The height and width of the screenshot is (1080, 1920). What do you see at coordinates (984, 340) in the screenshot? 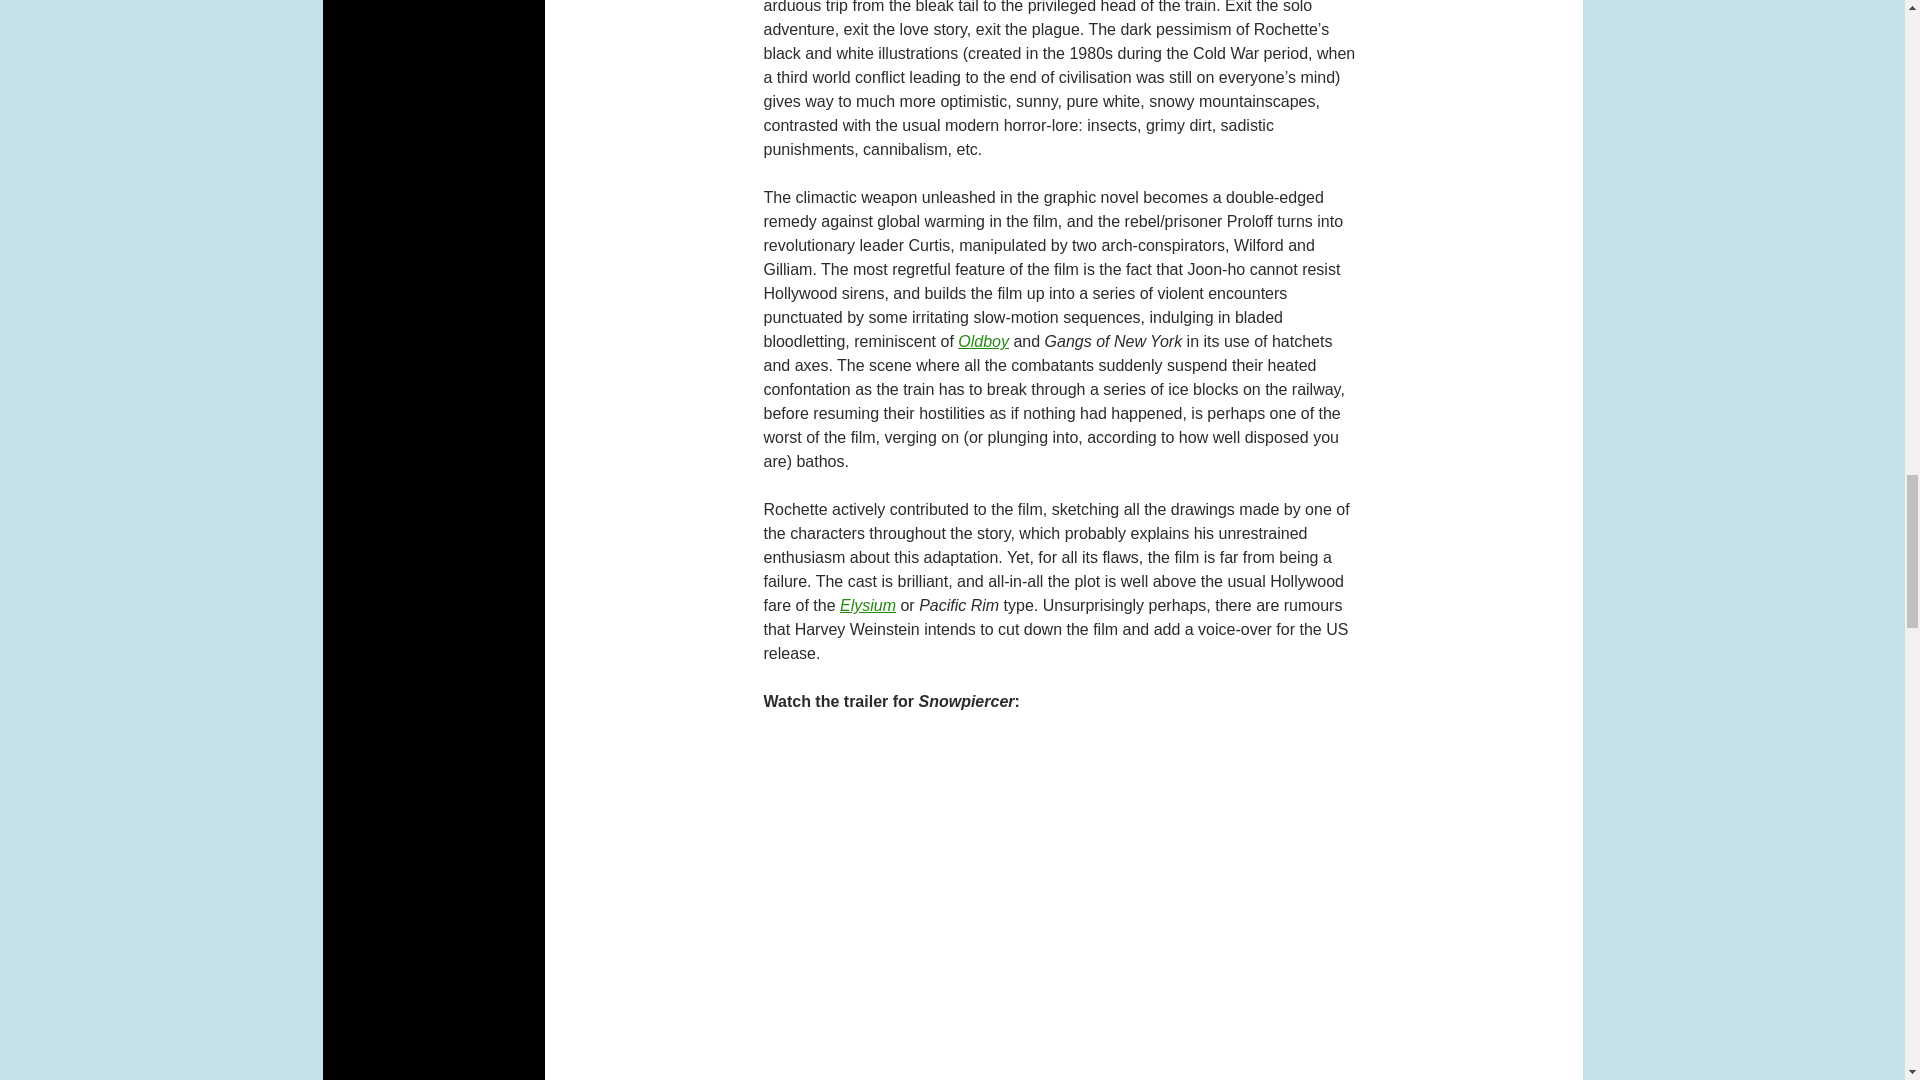
I see `Oldboy` at bounding box center [984, 340].